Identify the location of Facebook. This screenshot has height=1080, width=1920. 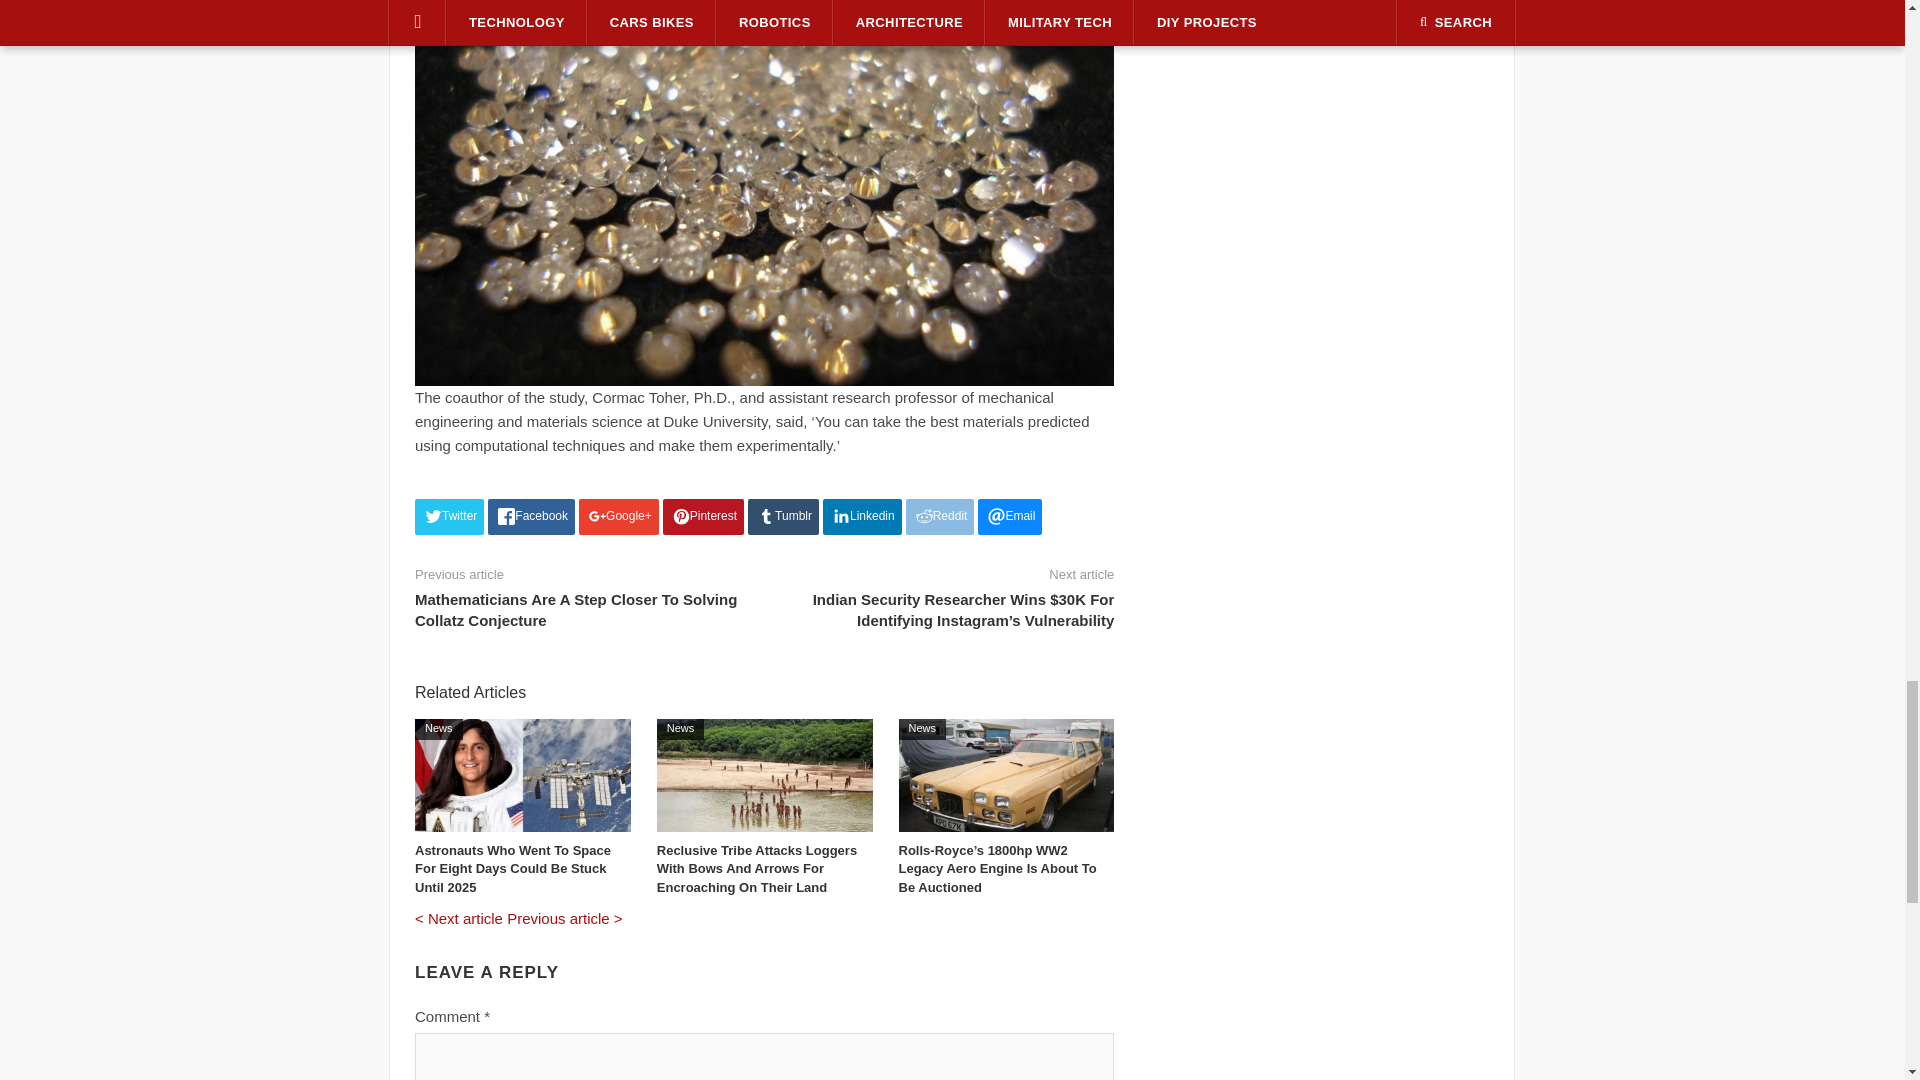
(530, 516).